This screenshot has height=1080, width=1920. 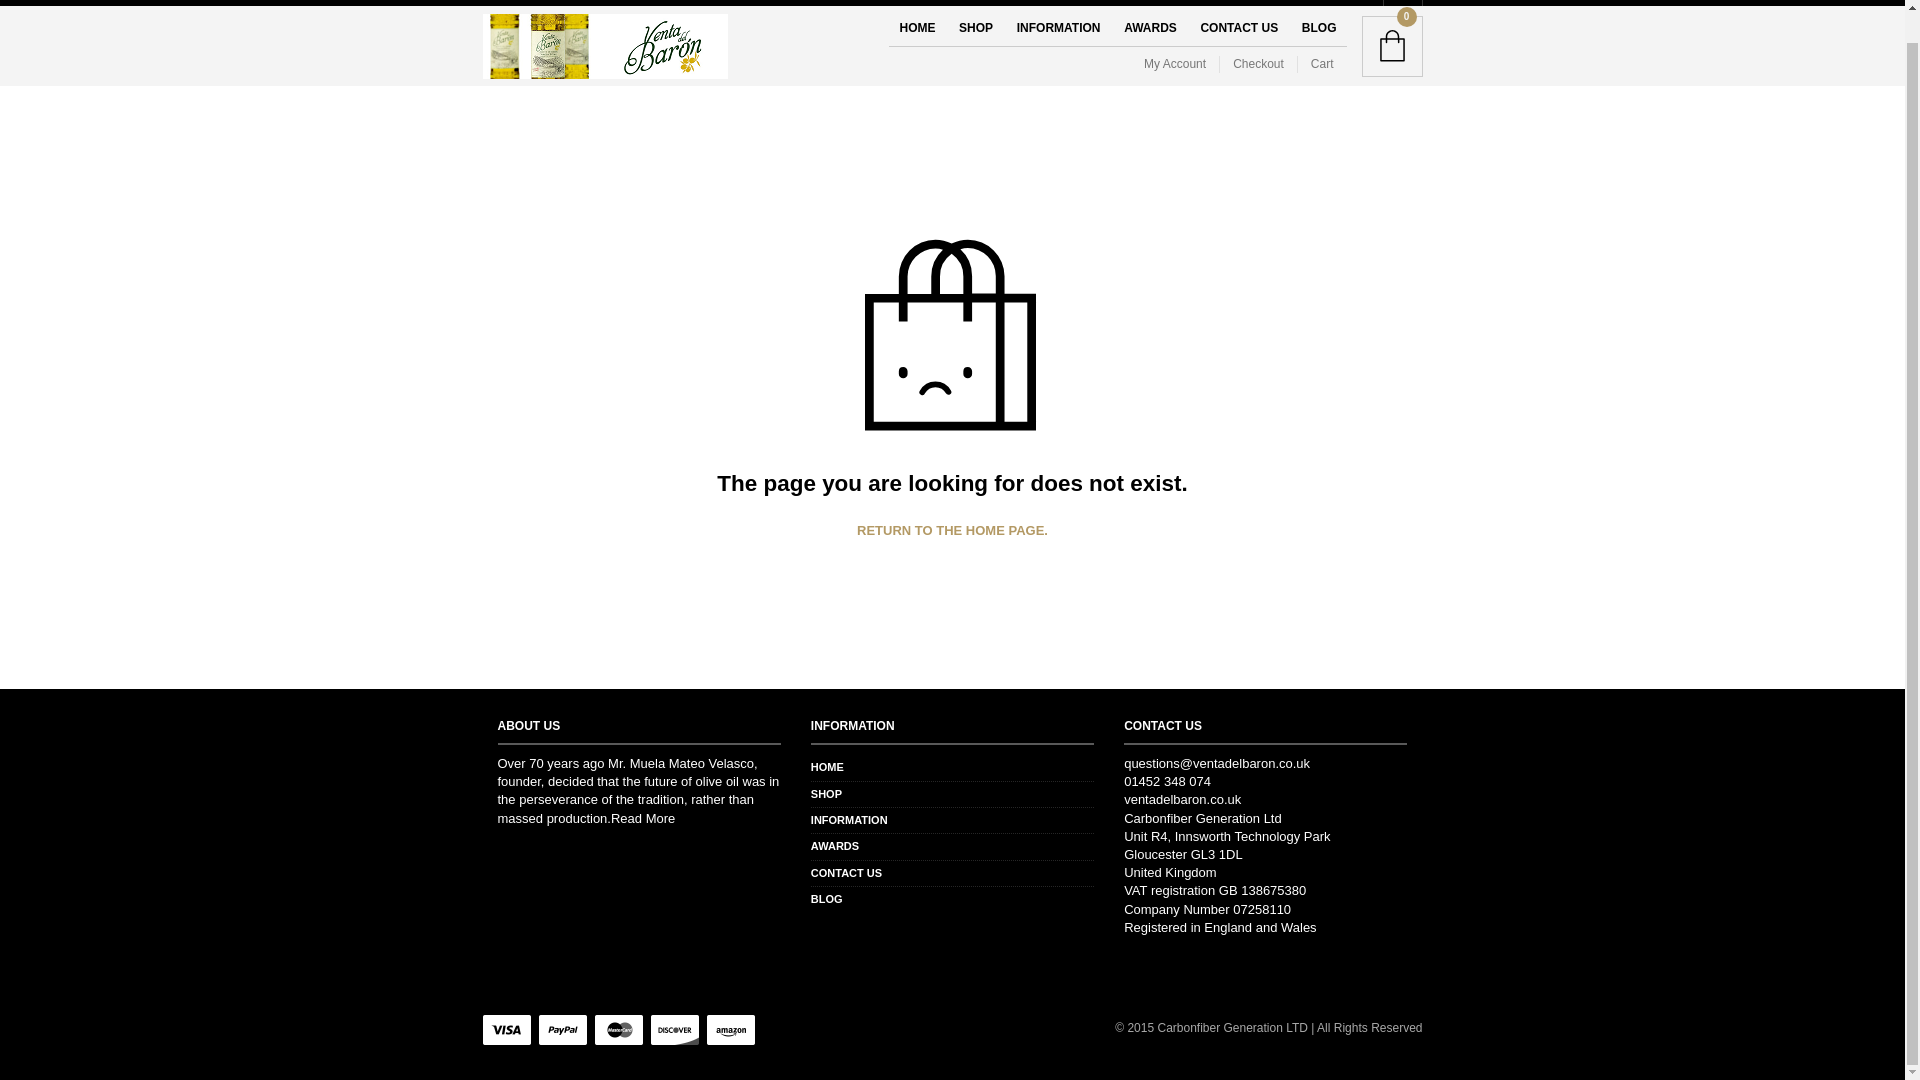 What do you see at coordinates (1258, 64) in the screenshot?
I see `Checkout` at bounding box center [1258, 64].